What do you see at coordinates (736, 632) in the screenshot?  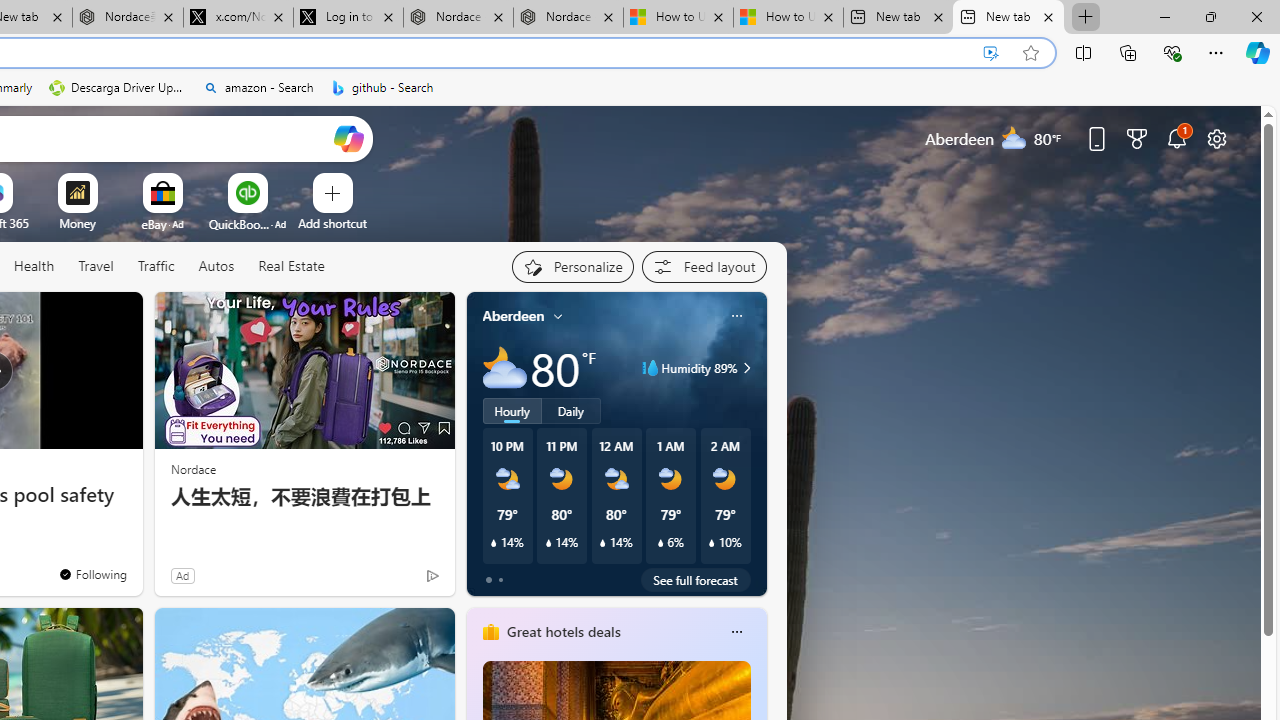 I see `Class: icon-img` at bounding box center [736, 632].